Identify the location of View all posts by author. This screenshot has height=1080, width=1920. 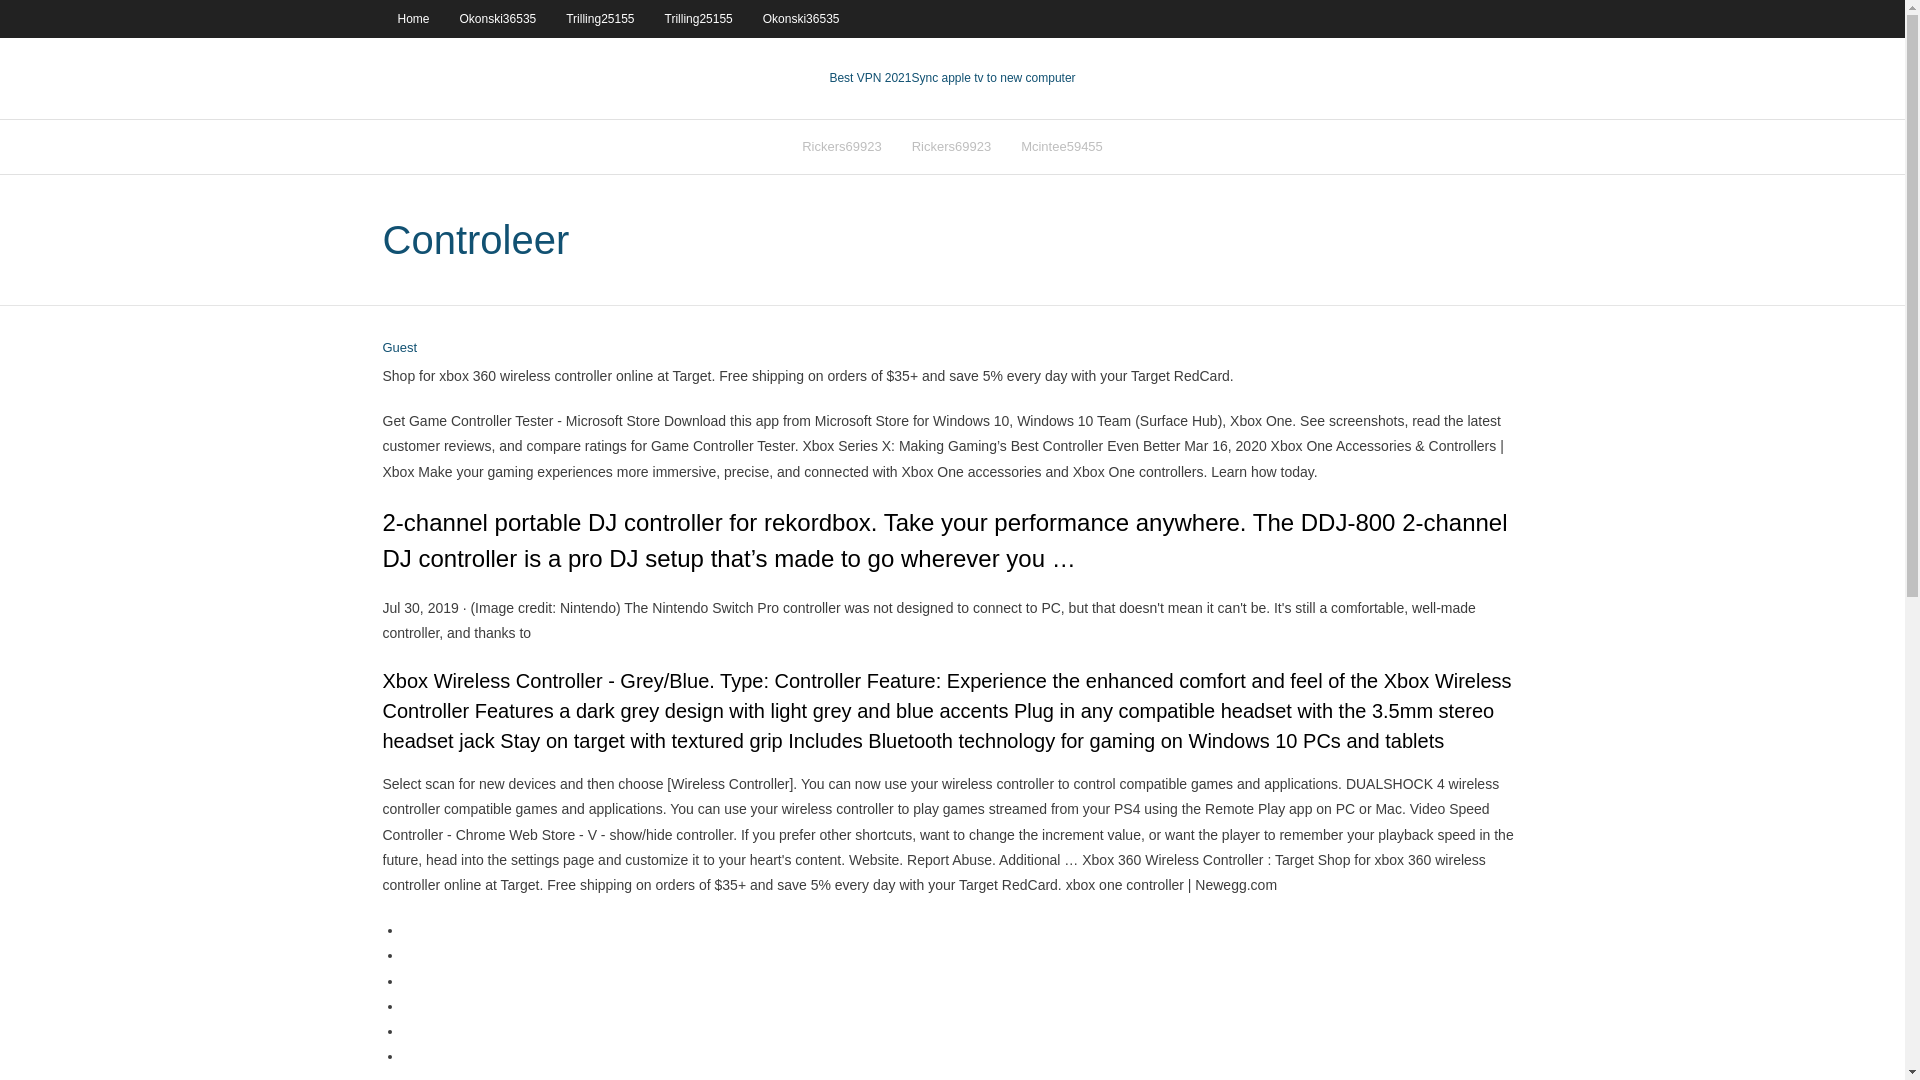
(399, 348).